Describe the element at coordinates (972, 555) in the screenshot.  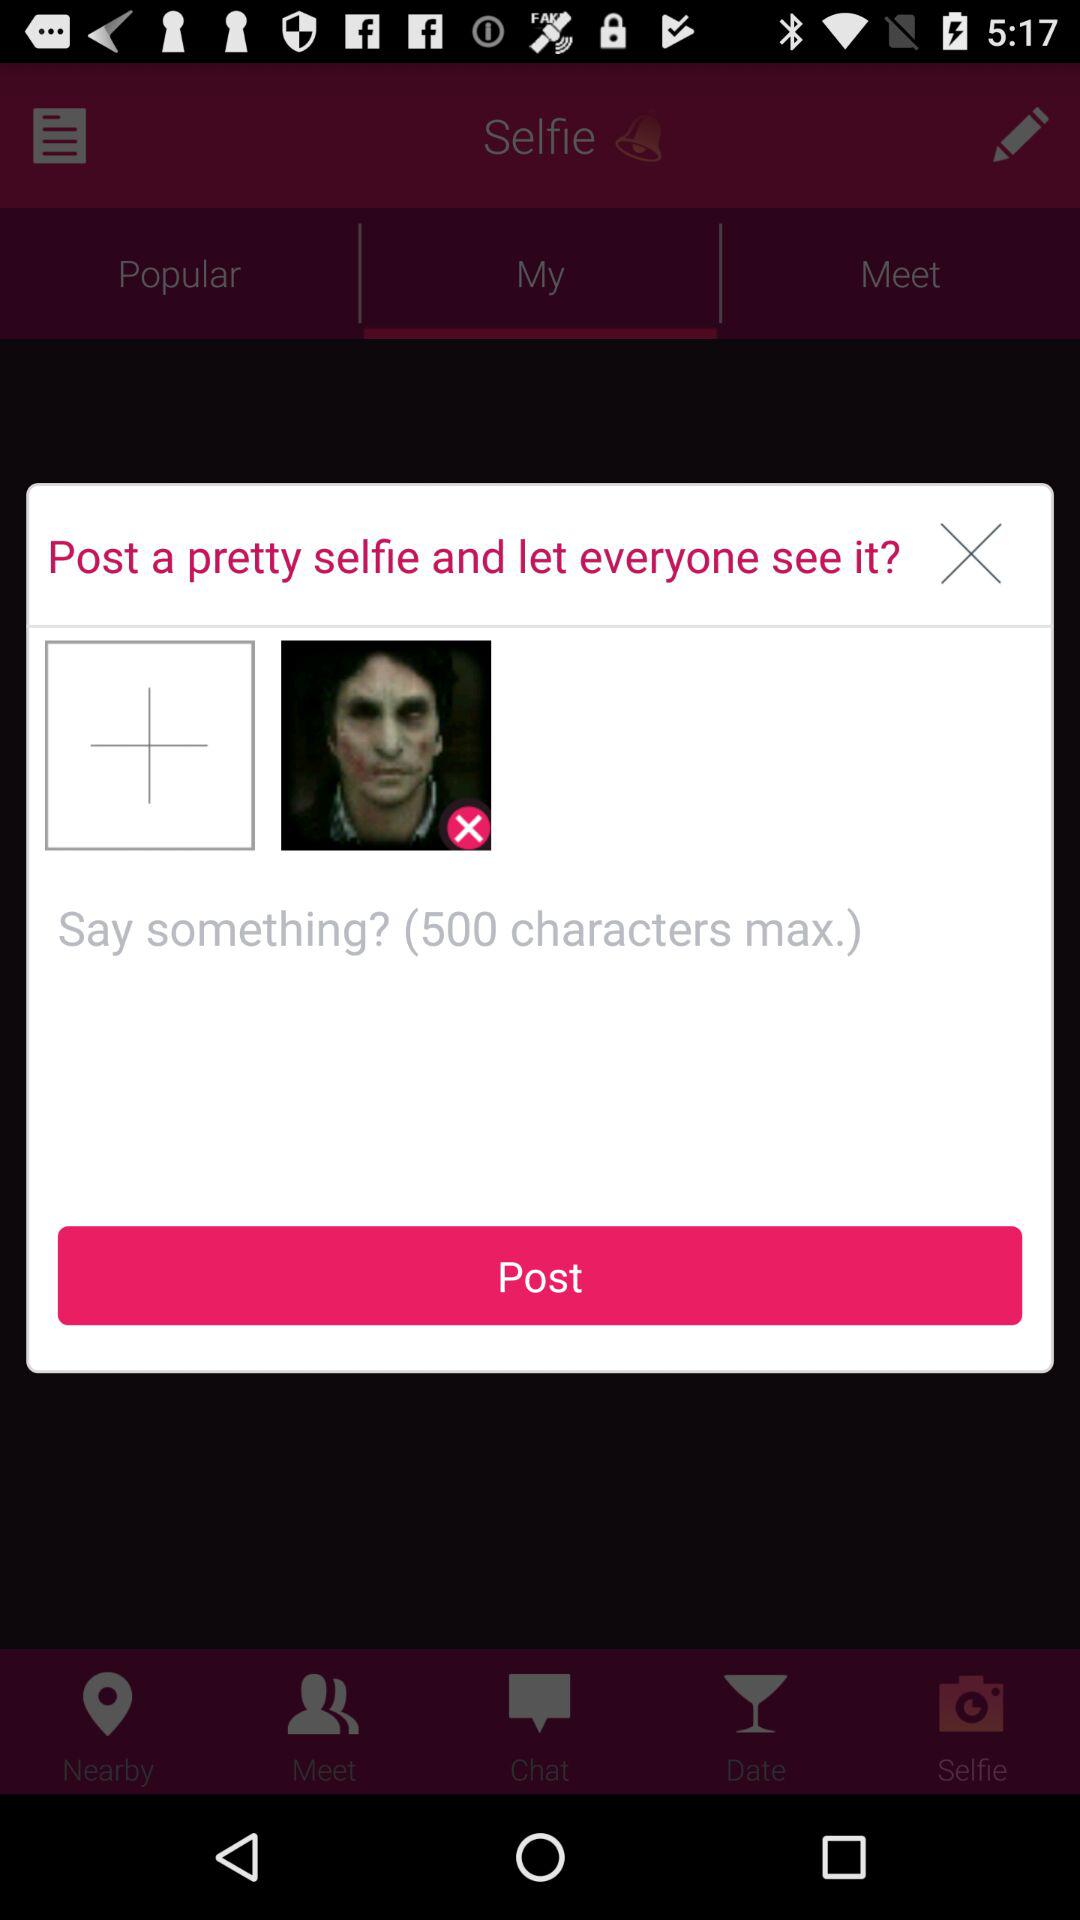
I see `press app to the right of the post a pretty item` at that location.